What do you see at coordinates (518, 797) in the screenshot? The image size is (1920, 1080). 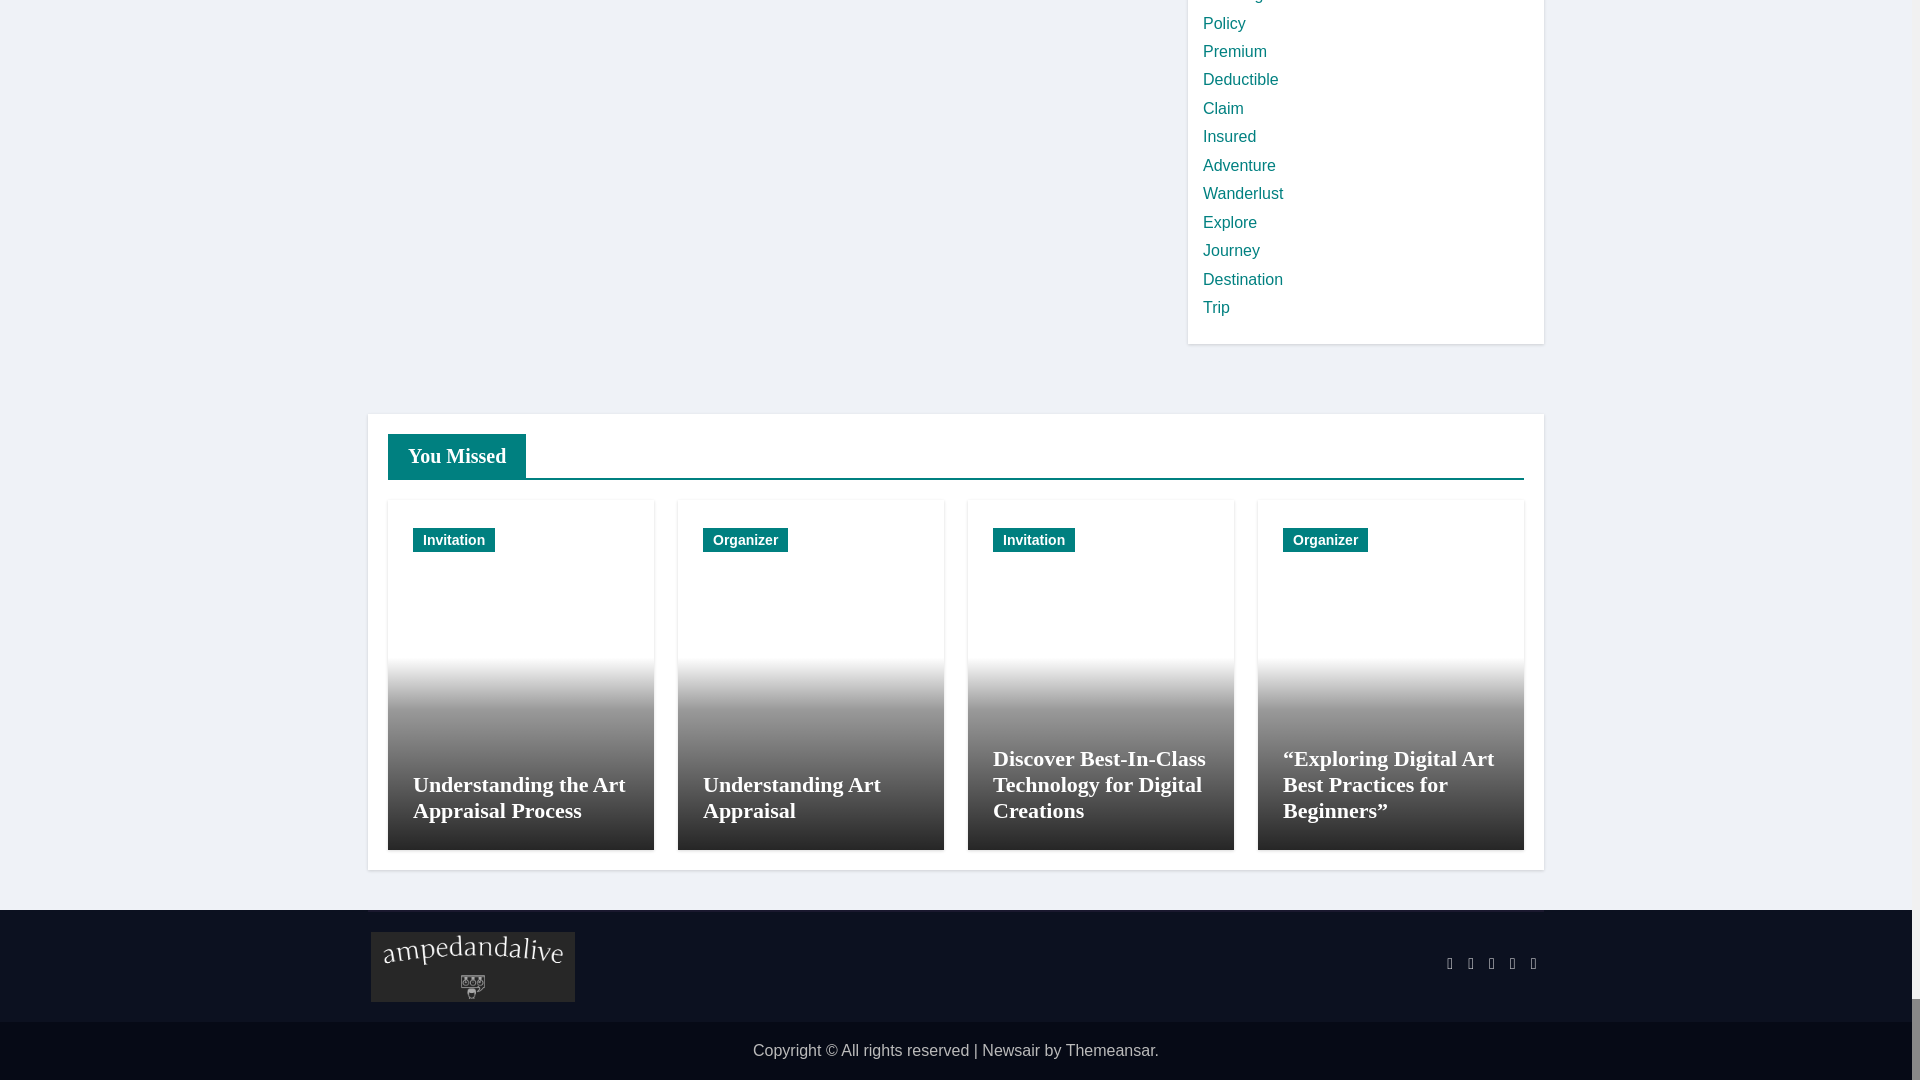 I see `Permalink to: Understanding the Art Appraisal Process` at bounding box center [518, 797].